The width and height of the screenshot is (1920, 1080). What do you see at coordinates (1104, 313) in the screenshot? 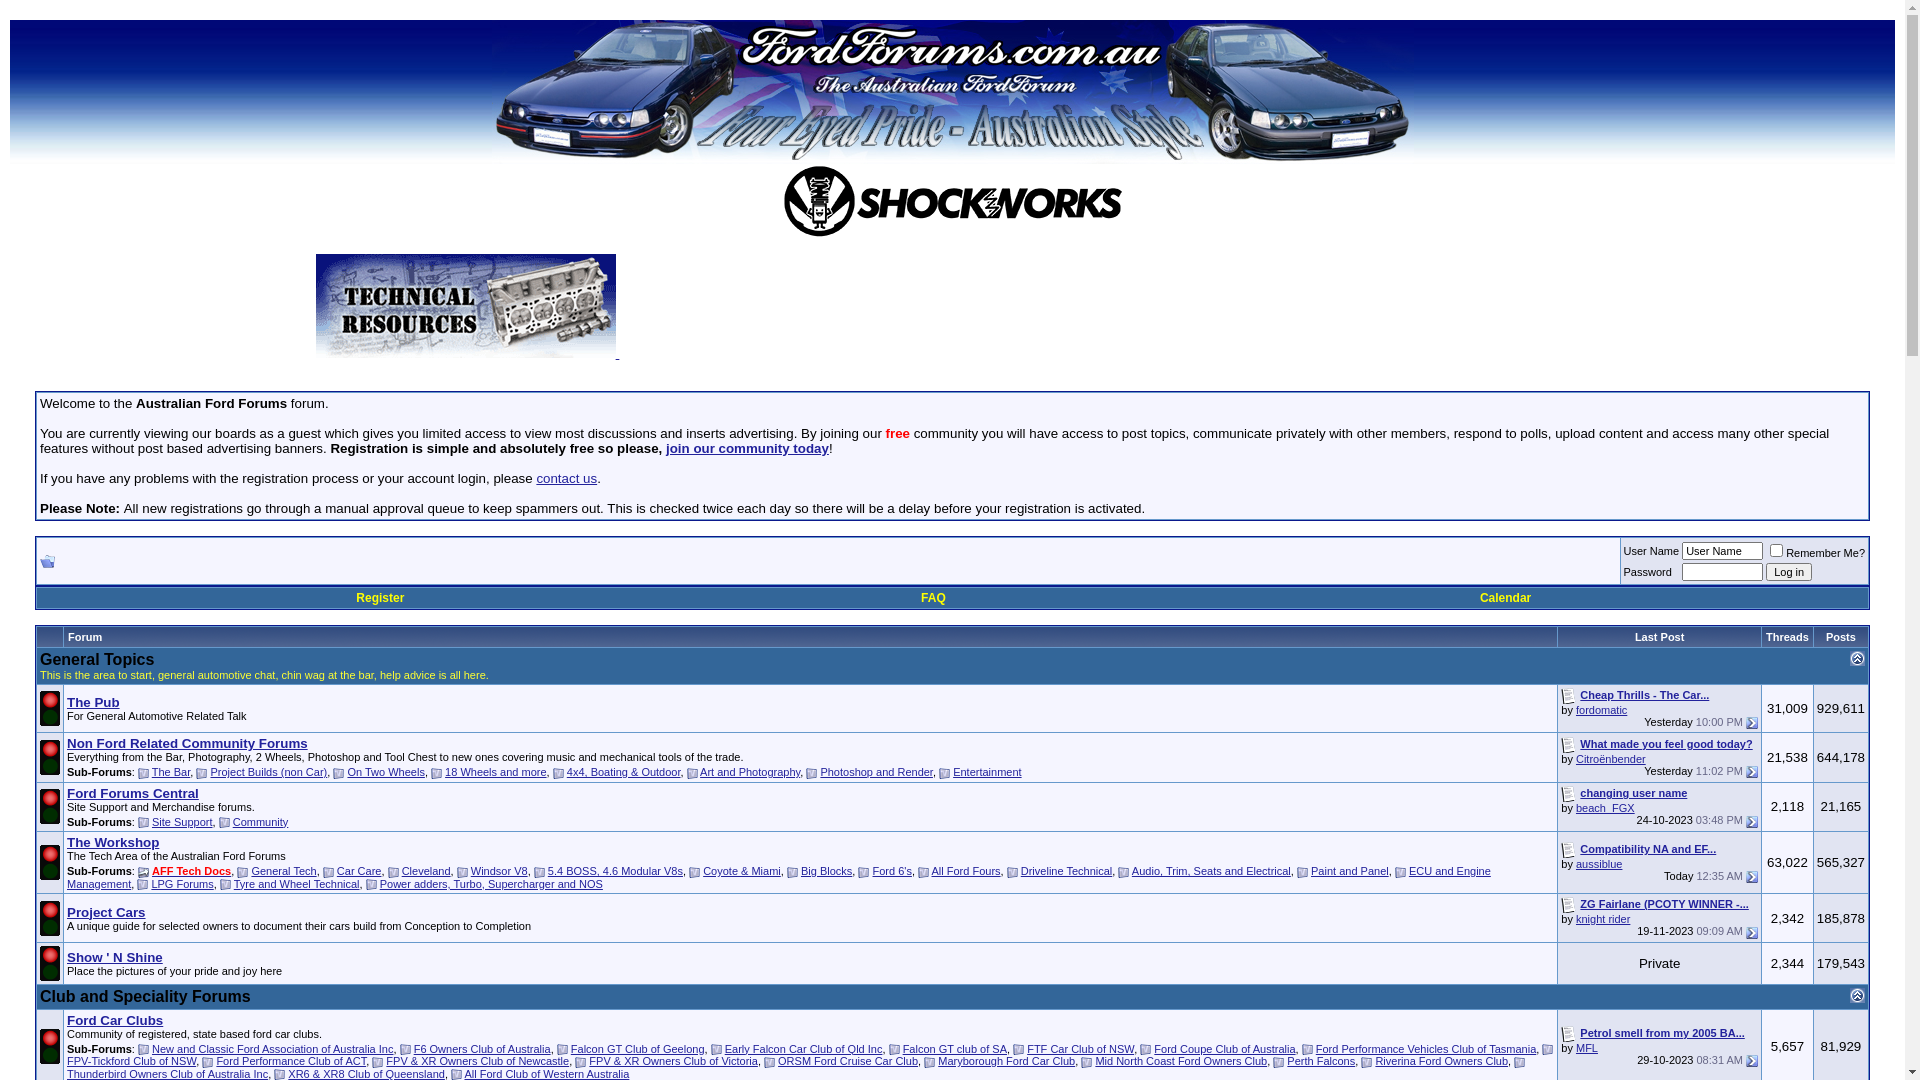
I see `Advertisement` at bounding box center [1104, 313].